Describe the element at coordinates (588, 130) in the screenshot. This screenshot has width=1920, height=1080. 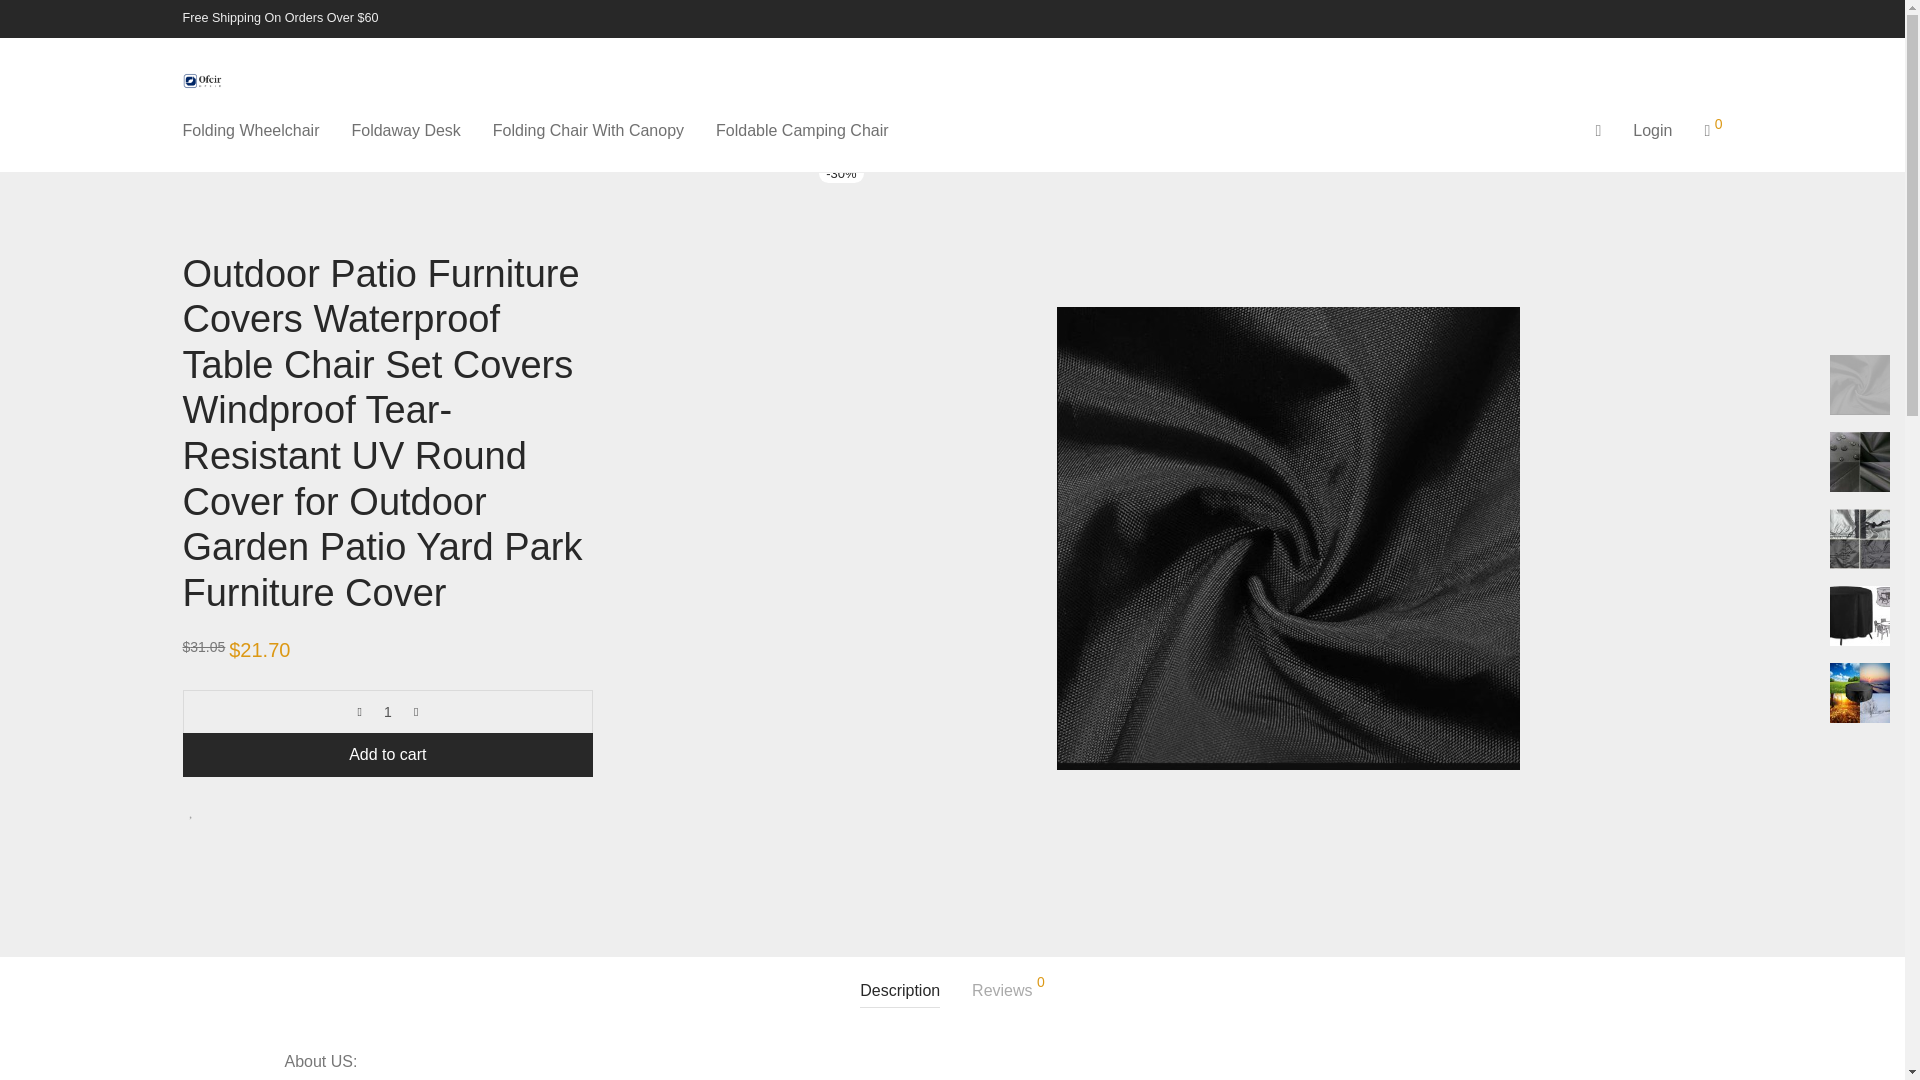
I see `Folding Chair With Canopy` at that location.